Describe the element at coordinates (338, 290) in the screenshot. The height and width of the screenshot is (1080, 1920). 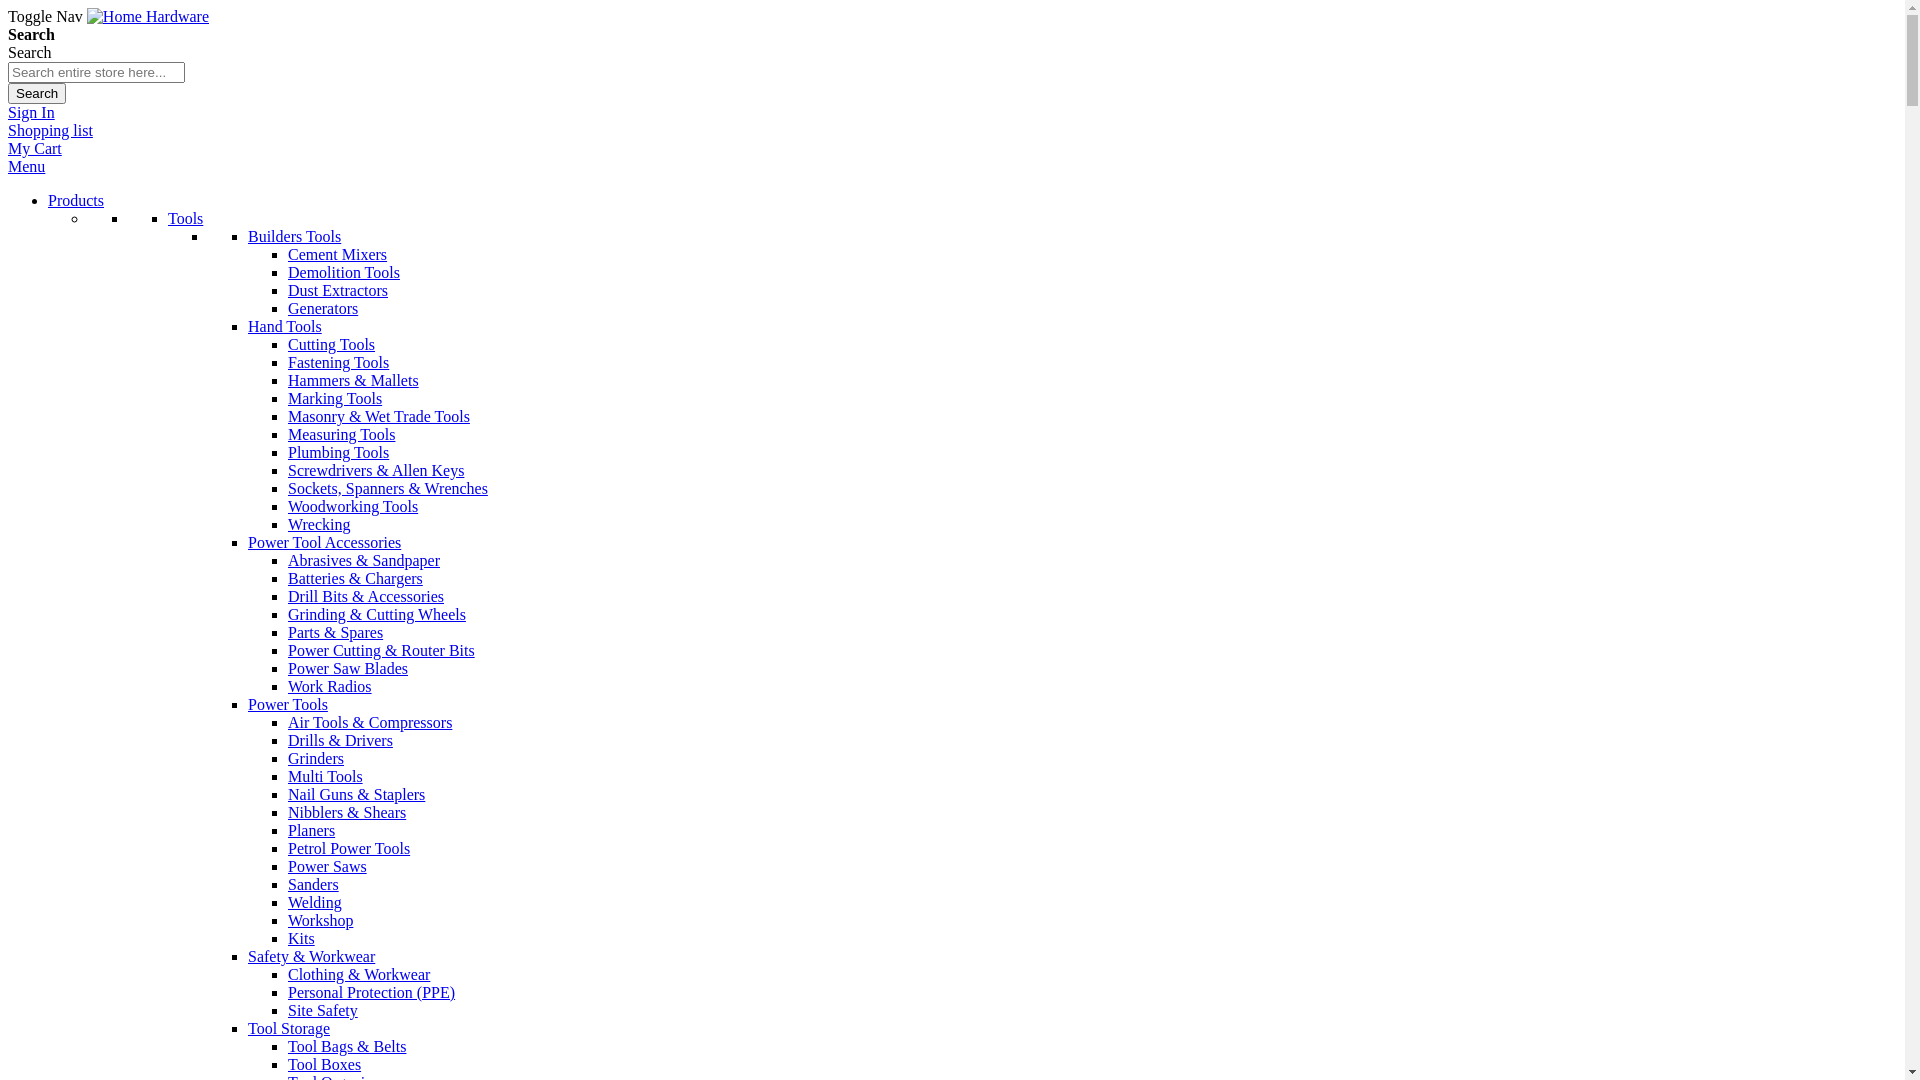
I see `Dust Extractors` at that location.